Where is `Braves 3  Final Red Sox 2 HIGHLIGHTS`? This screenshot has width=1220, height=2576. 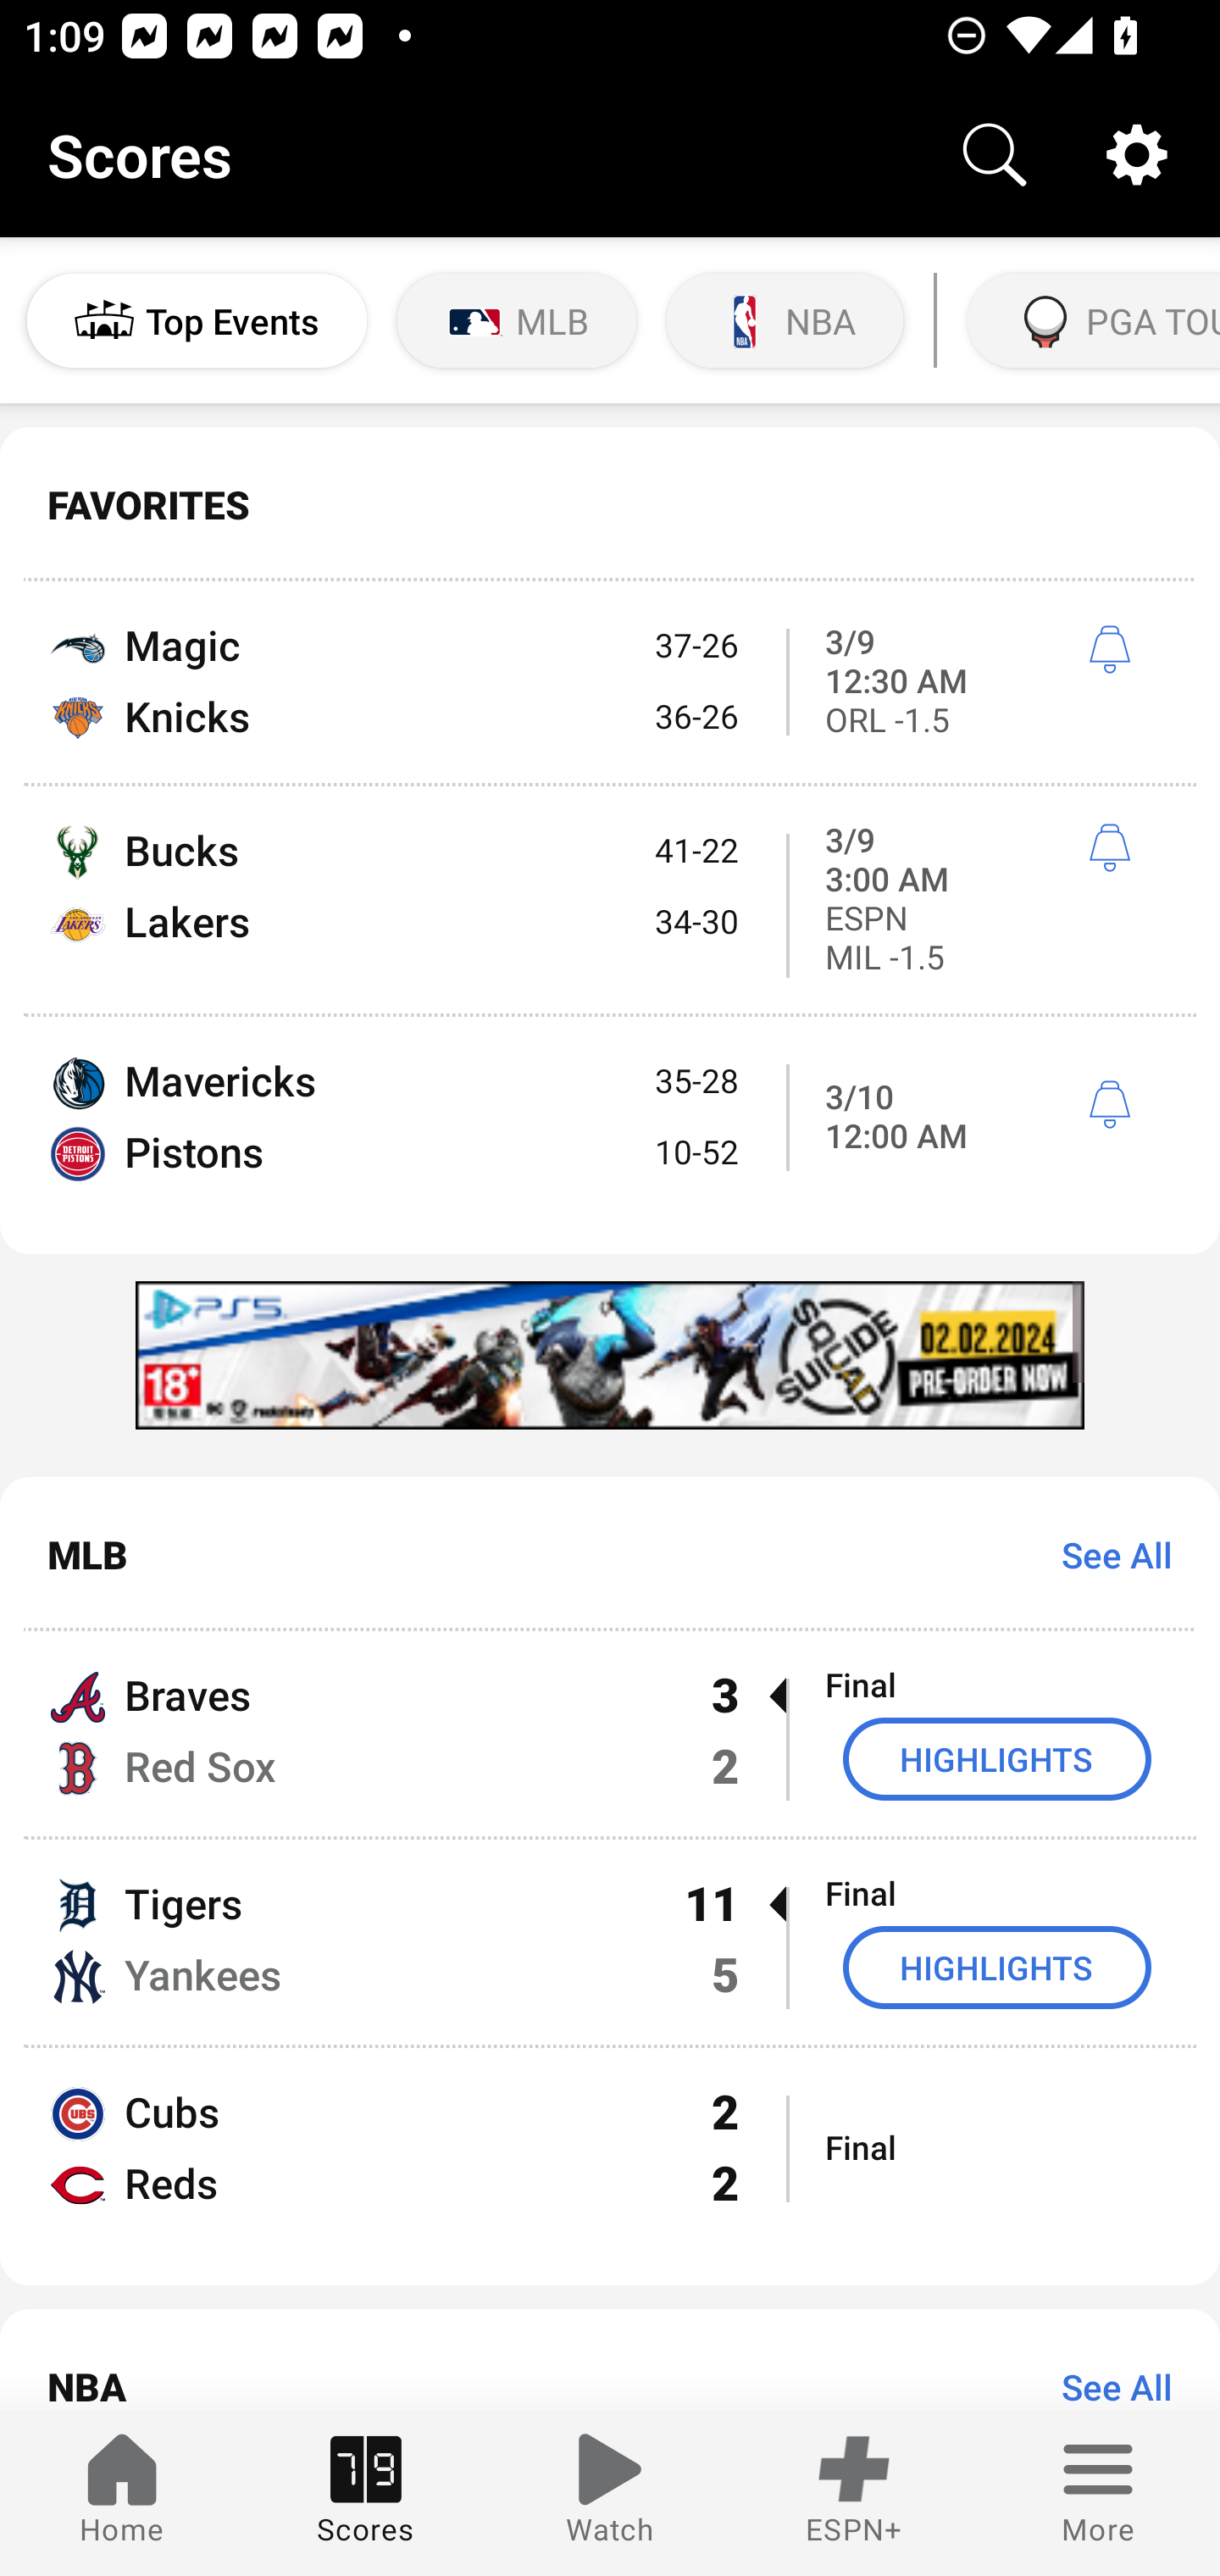
Braves 3  Final Red Sox 2 HIGHLIGHTS is located at coordinates (610, 1734).